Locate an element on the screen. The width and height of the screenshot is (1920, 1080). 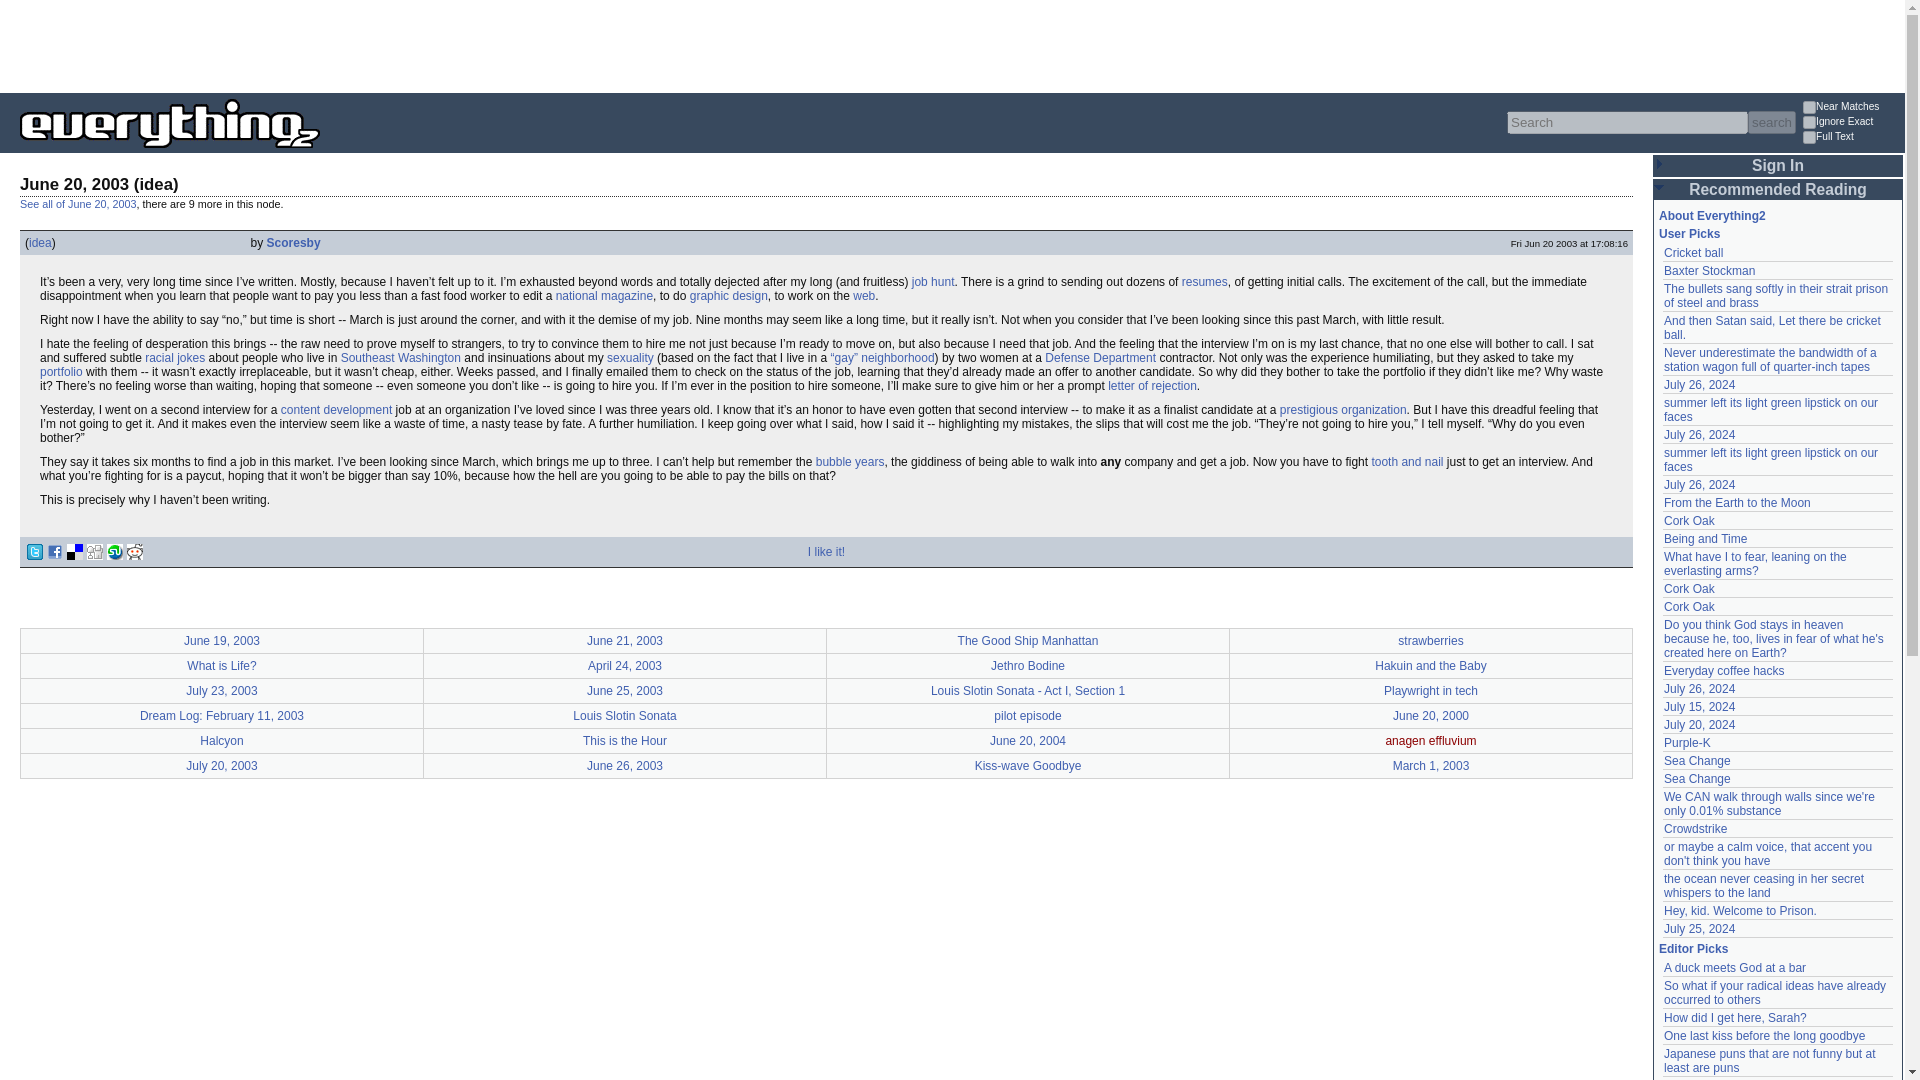
graphic design is located at coordinates (728, 296).